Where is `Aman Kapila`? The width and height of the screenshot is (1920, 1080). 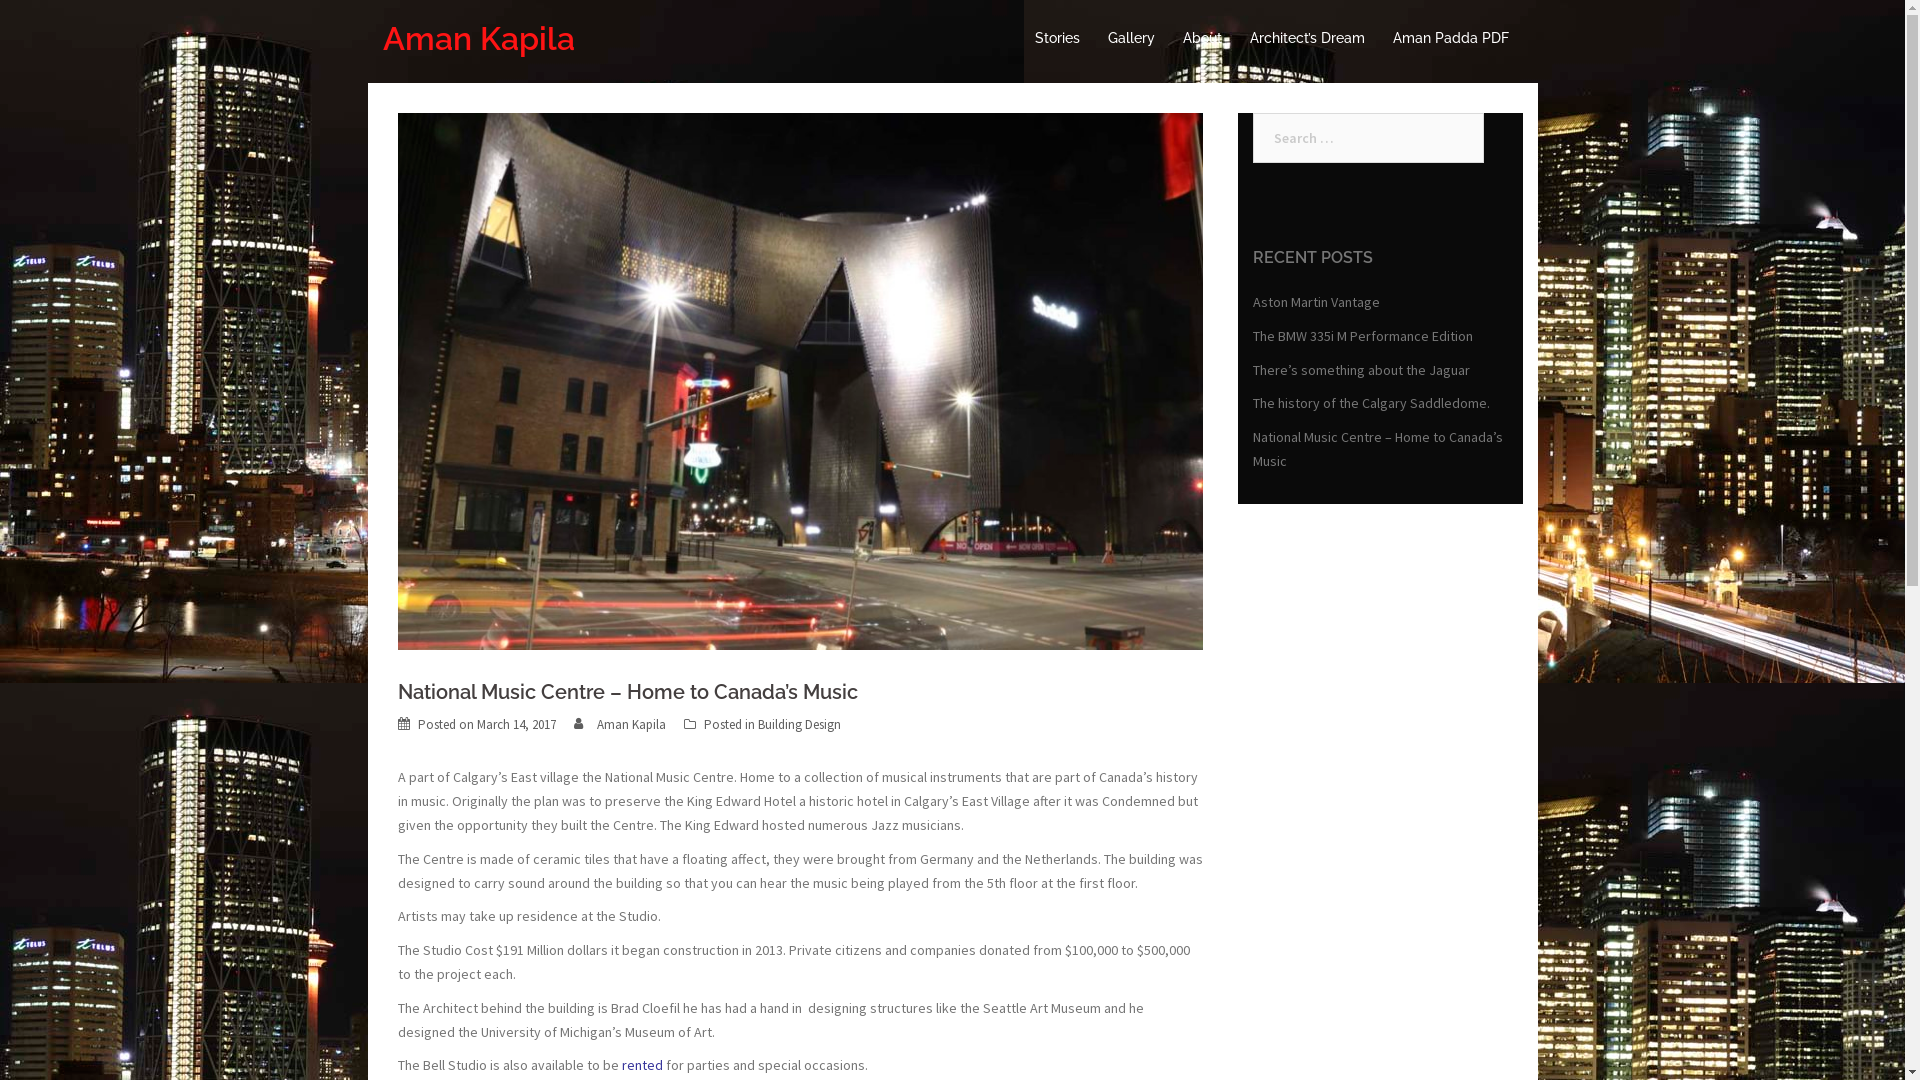 Aman Kapila is located at coordinates (630, 724).